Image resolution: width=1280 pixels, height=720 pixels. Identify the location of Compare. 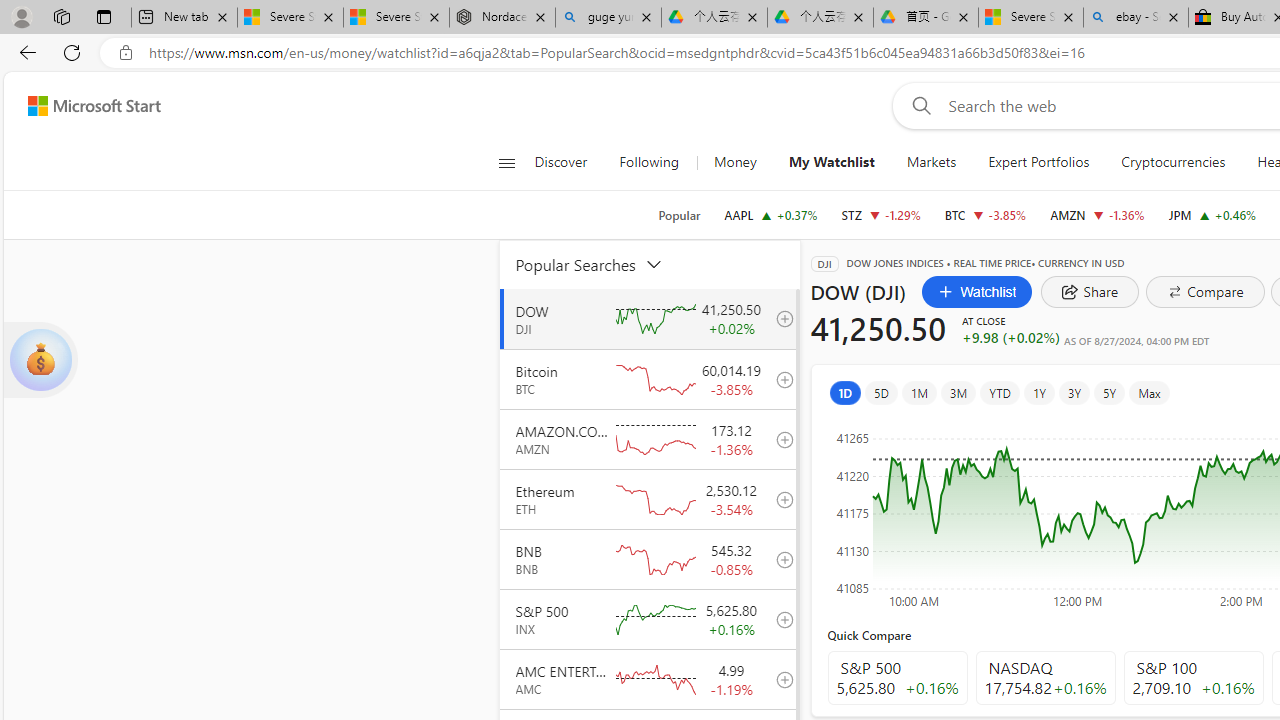
(1204, 292).